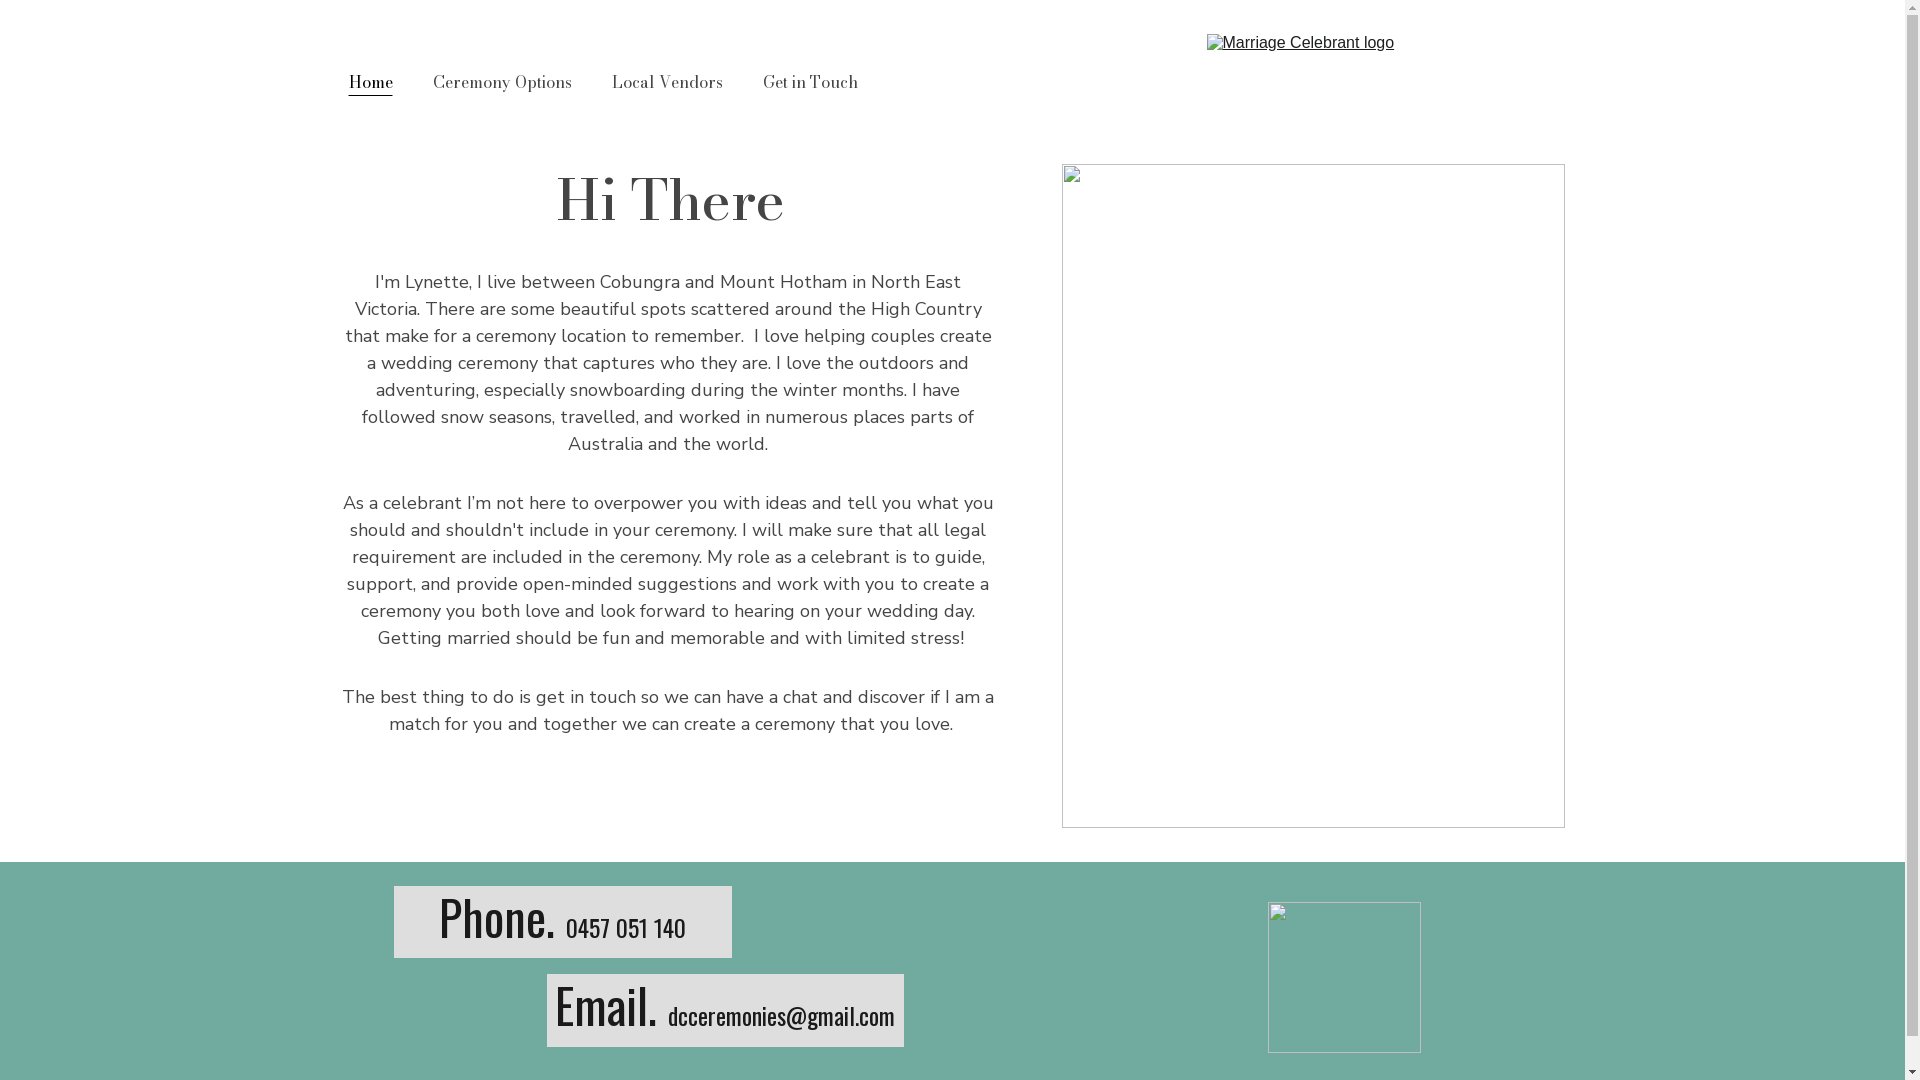 The height and width of the screenshot is (1080, 1920). Describe the element at coordinates (370, 82) in the screenshot. I see `Home` at that location.